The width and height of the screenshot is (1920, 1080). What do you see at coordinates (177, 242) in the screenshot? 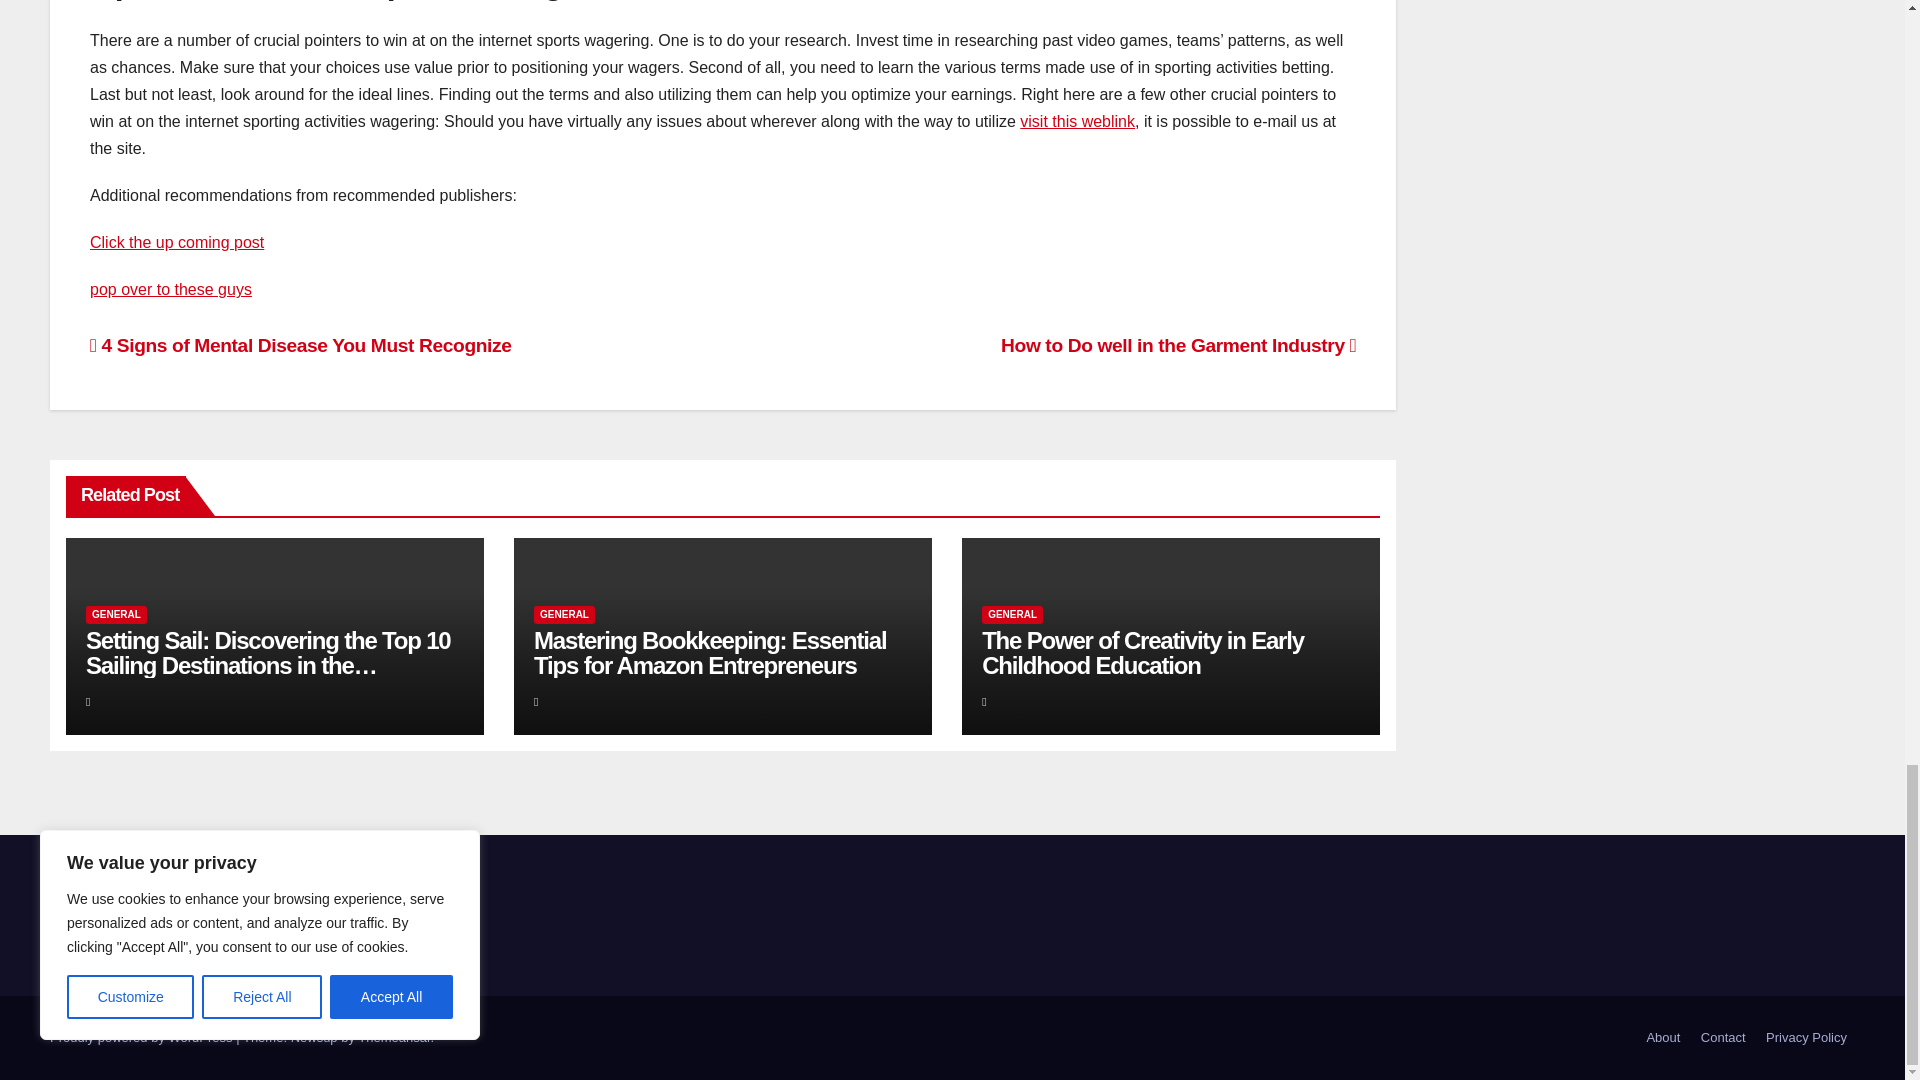
I see `Click the up coming post` at bounding box center [177, 242].